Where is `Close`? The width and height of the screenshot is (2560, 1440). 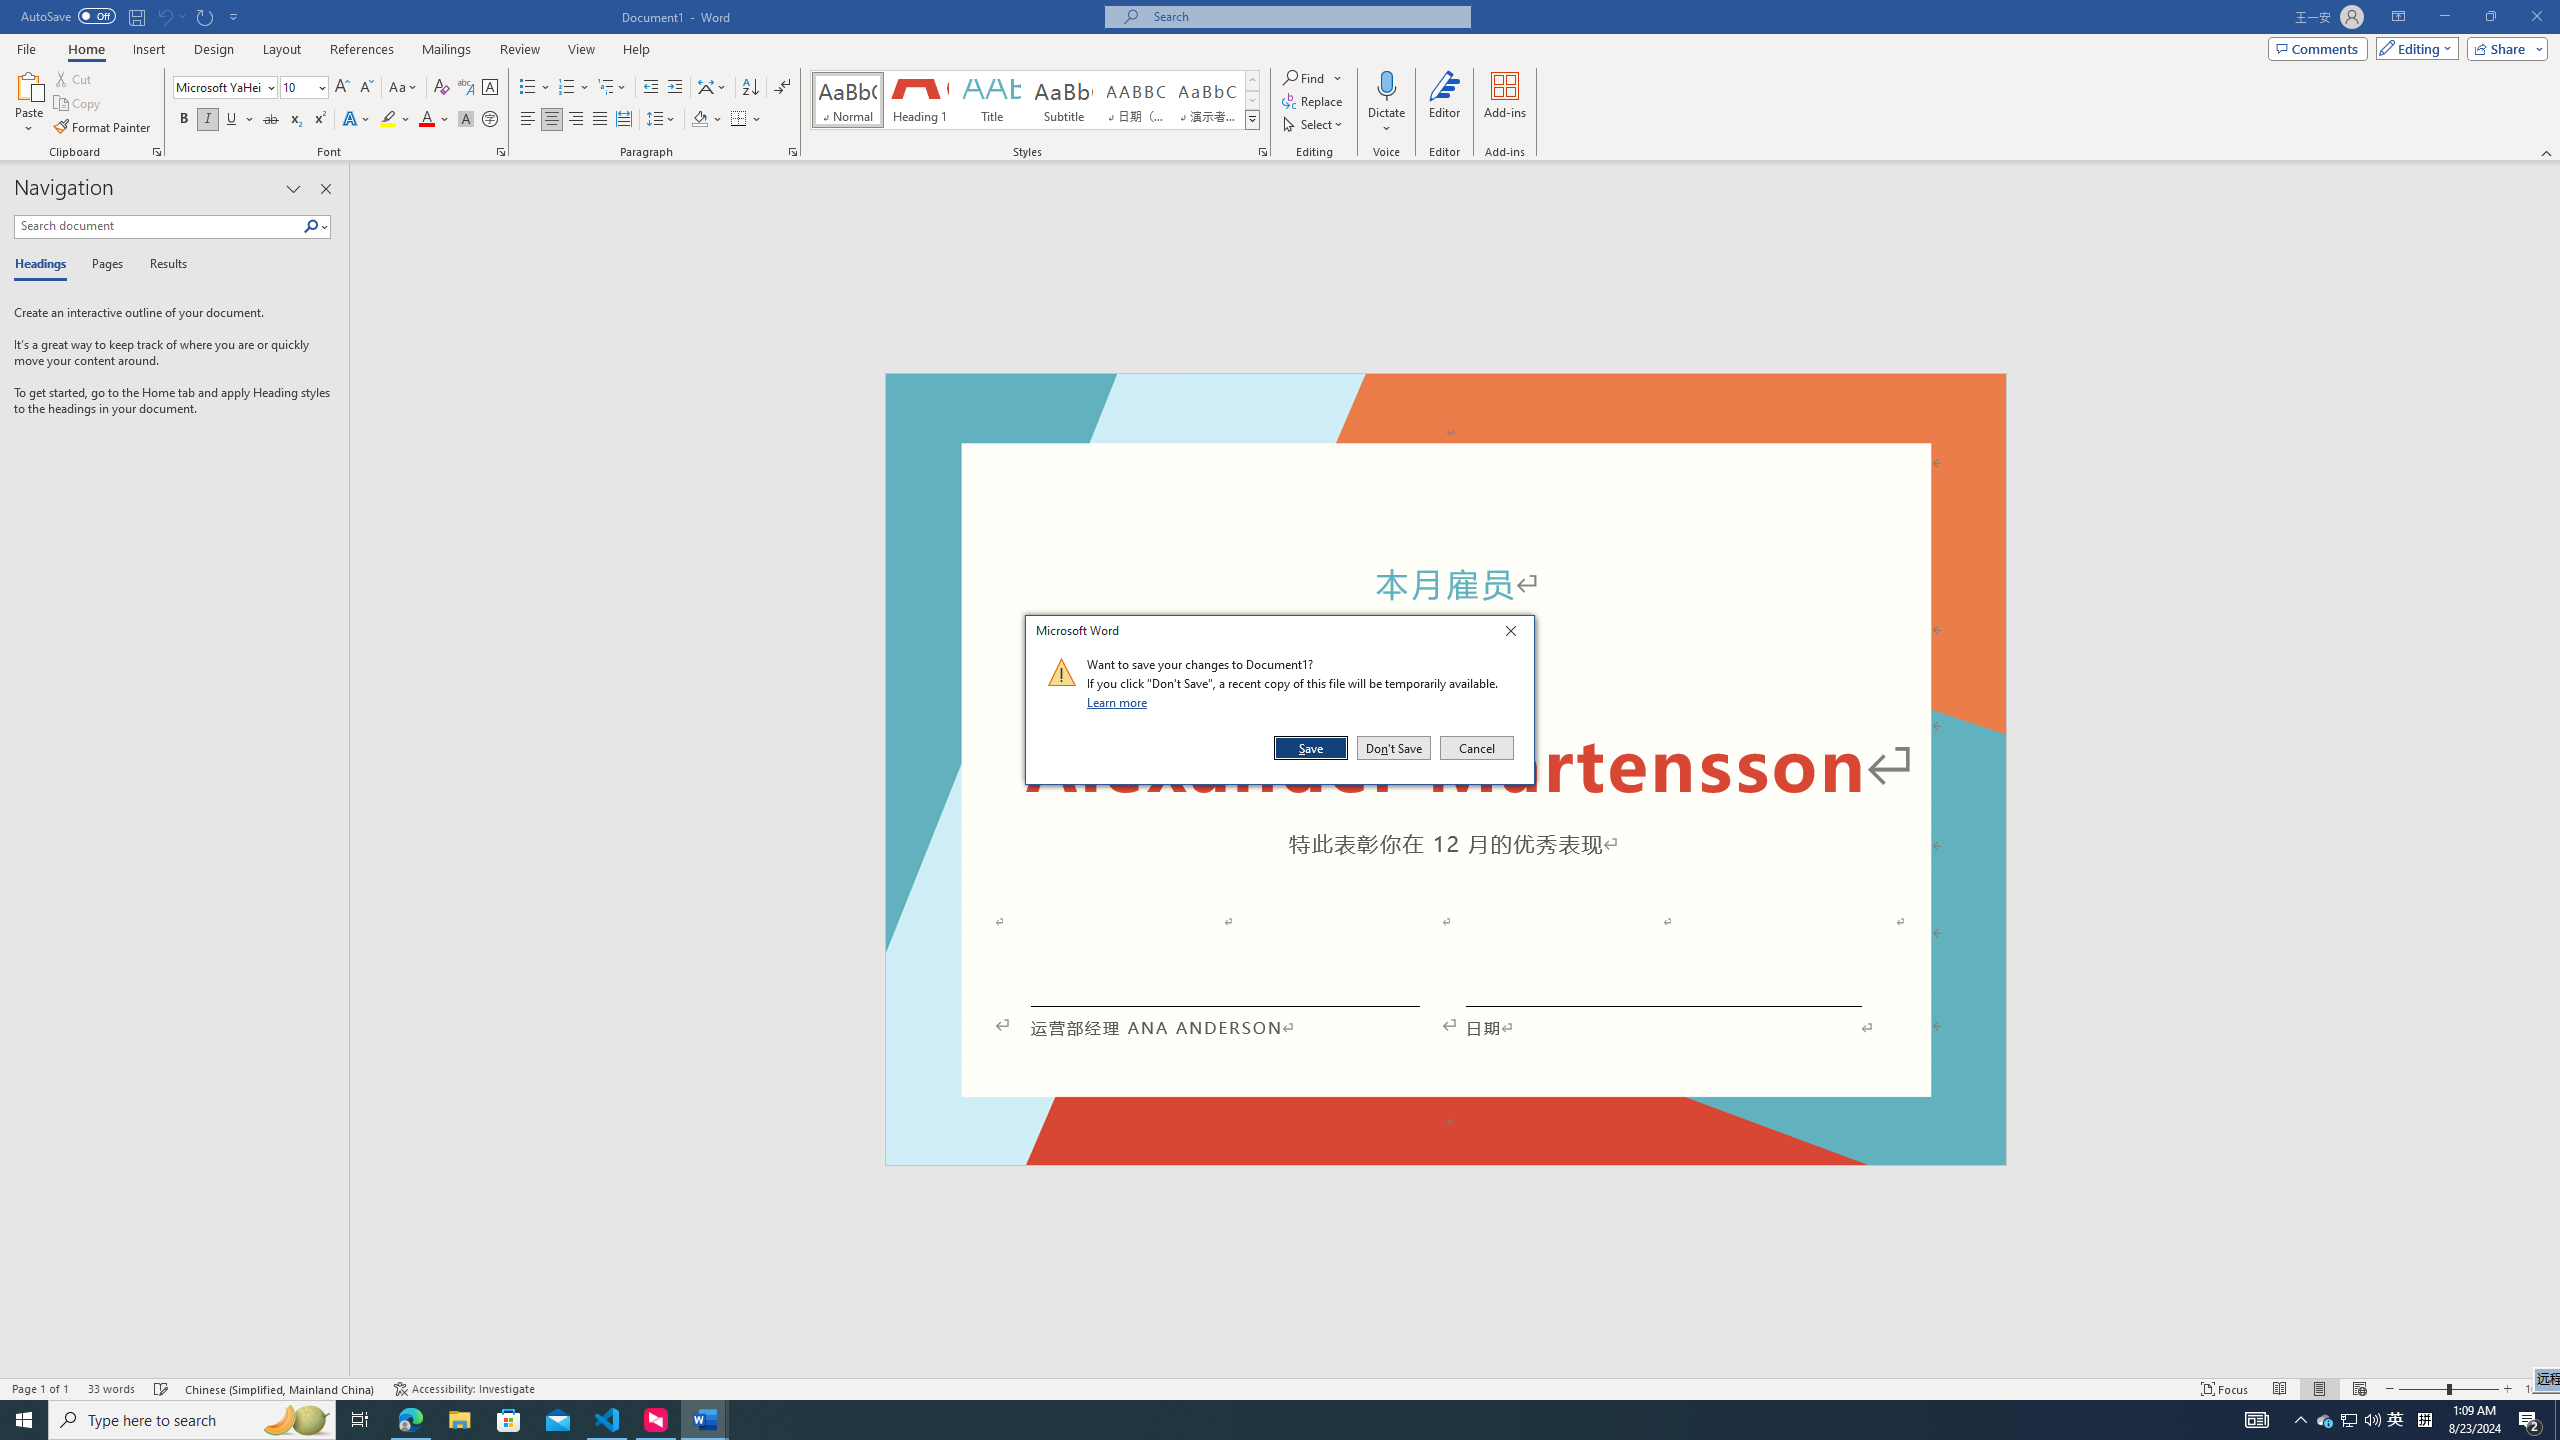
Close is located at coordinates (395, 120).